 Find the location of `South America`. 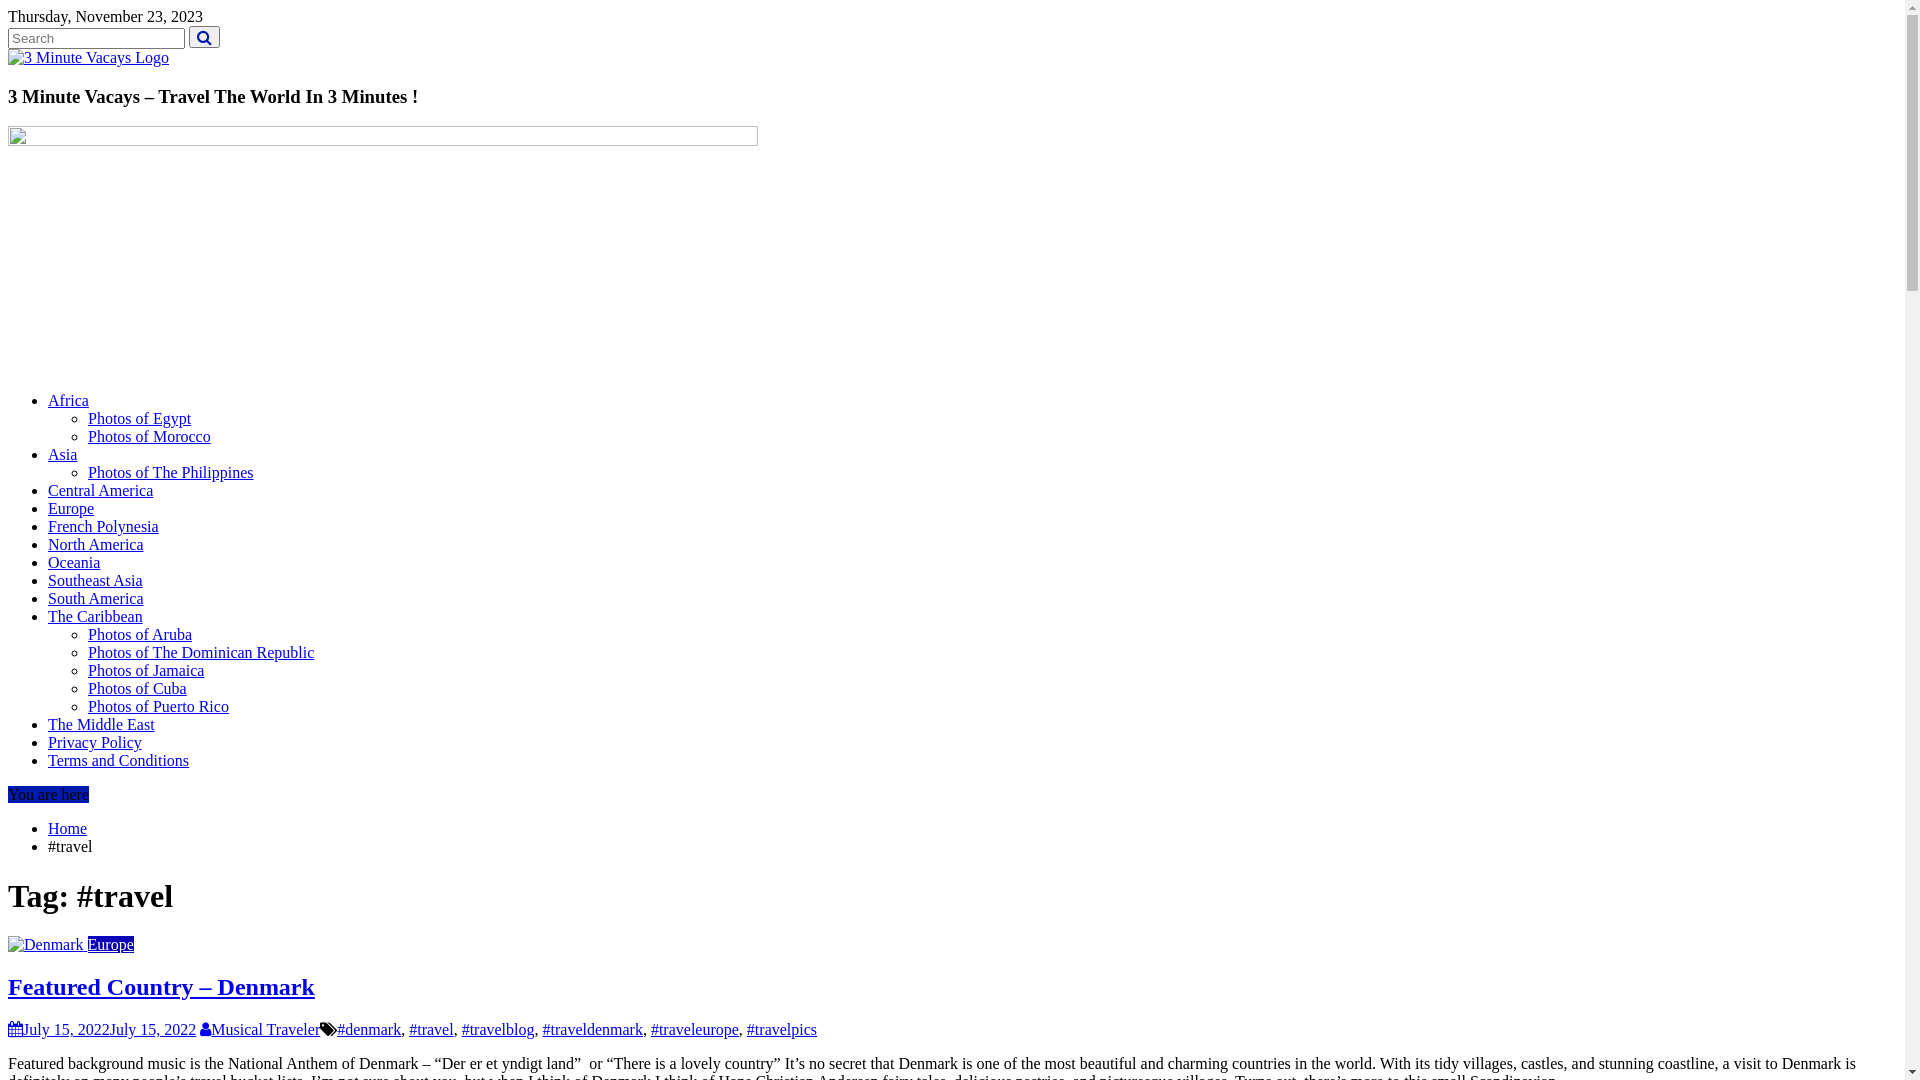

South America is located at coordinates (96, 598).